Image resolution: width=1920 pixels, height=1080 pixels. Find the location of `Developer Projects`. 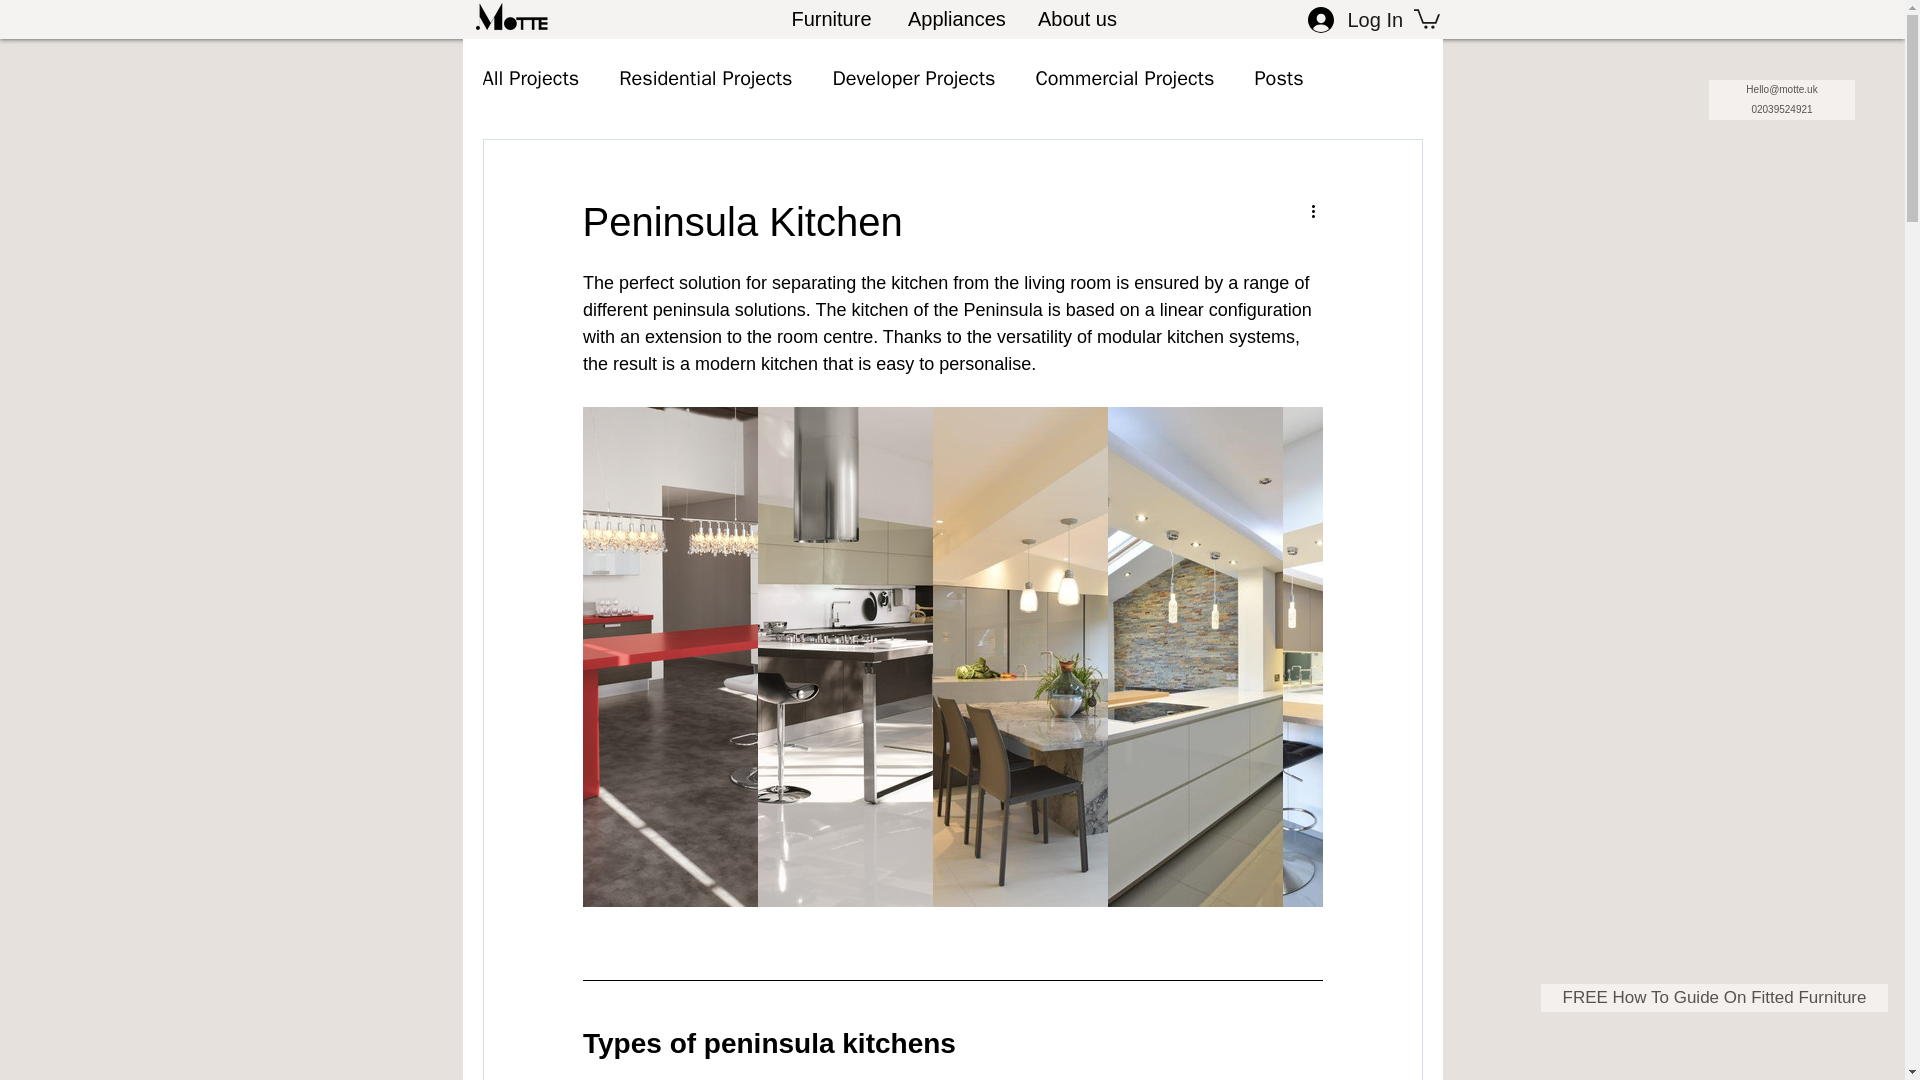

Developer Projects is located at coordinates (912, 78).